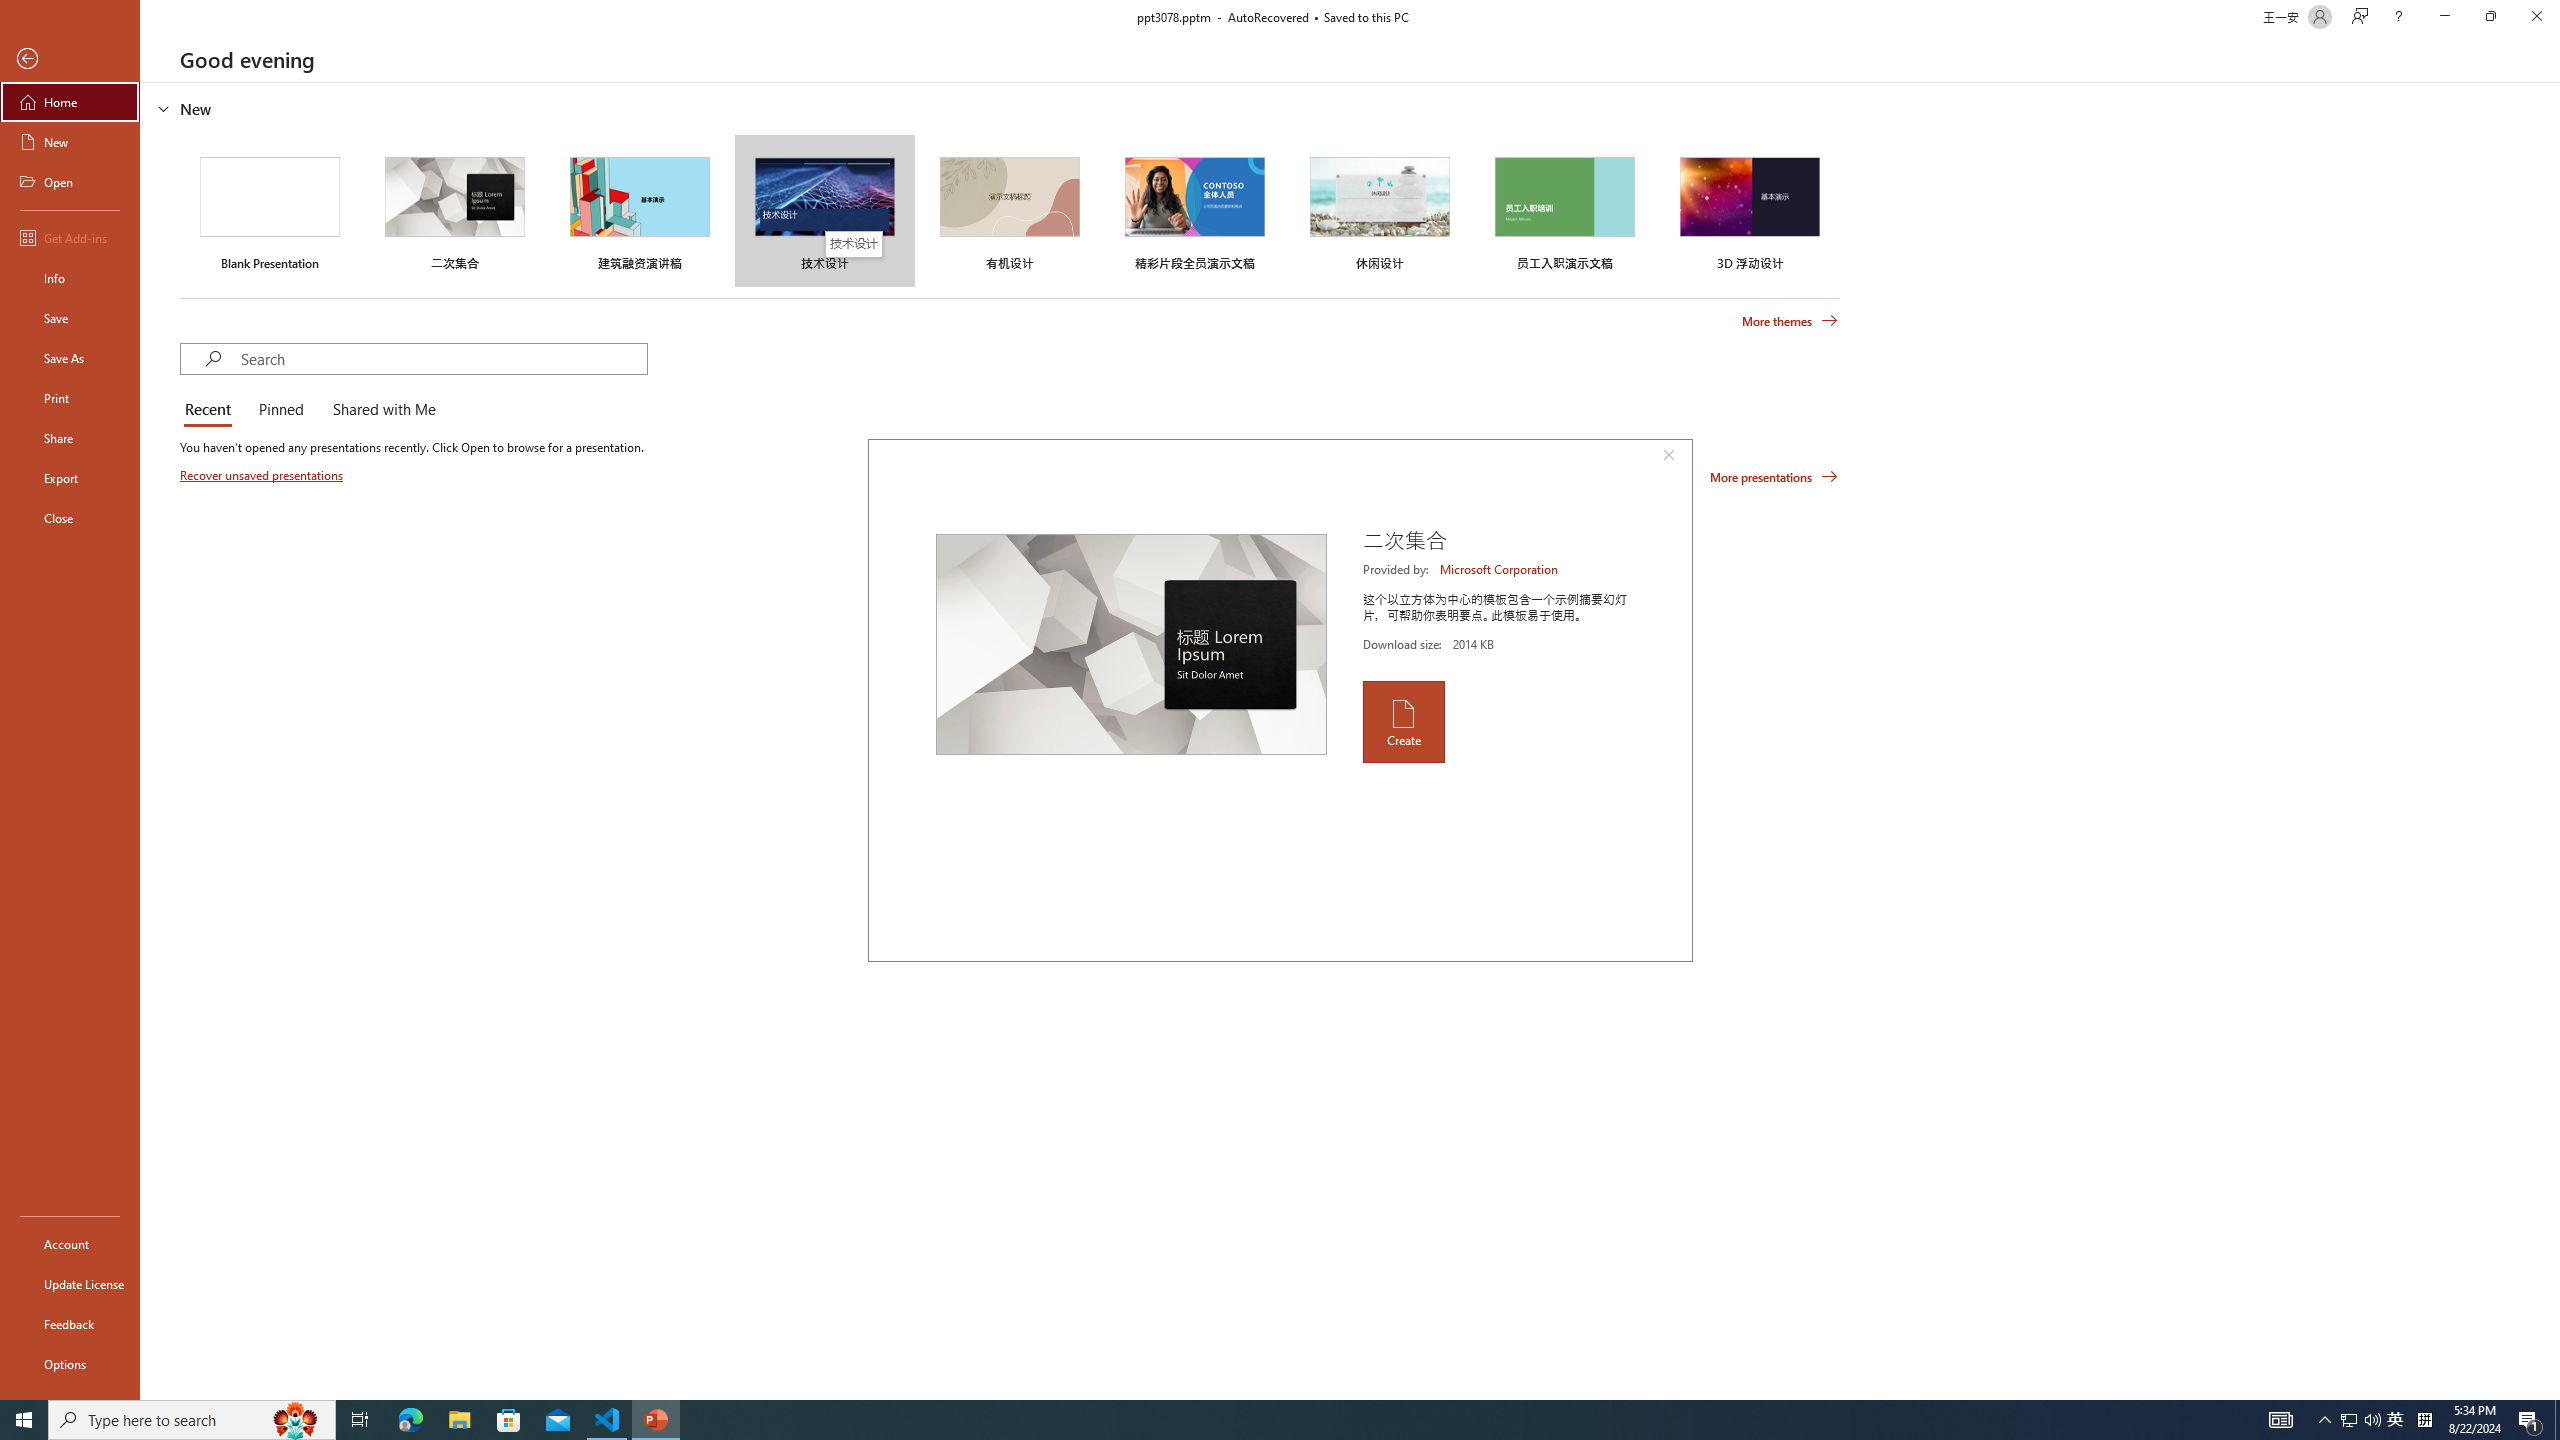 The width and height of the screenshot is (2560, 1440). Describe the element at coordinates (380, 410) in the screenshot. I see `Shared with Me` at that location.